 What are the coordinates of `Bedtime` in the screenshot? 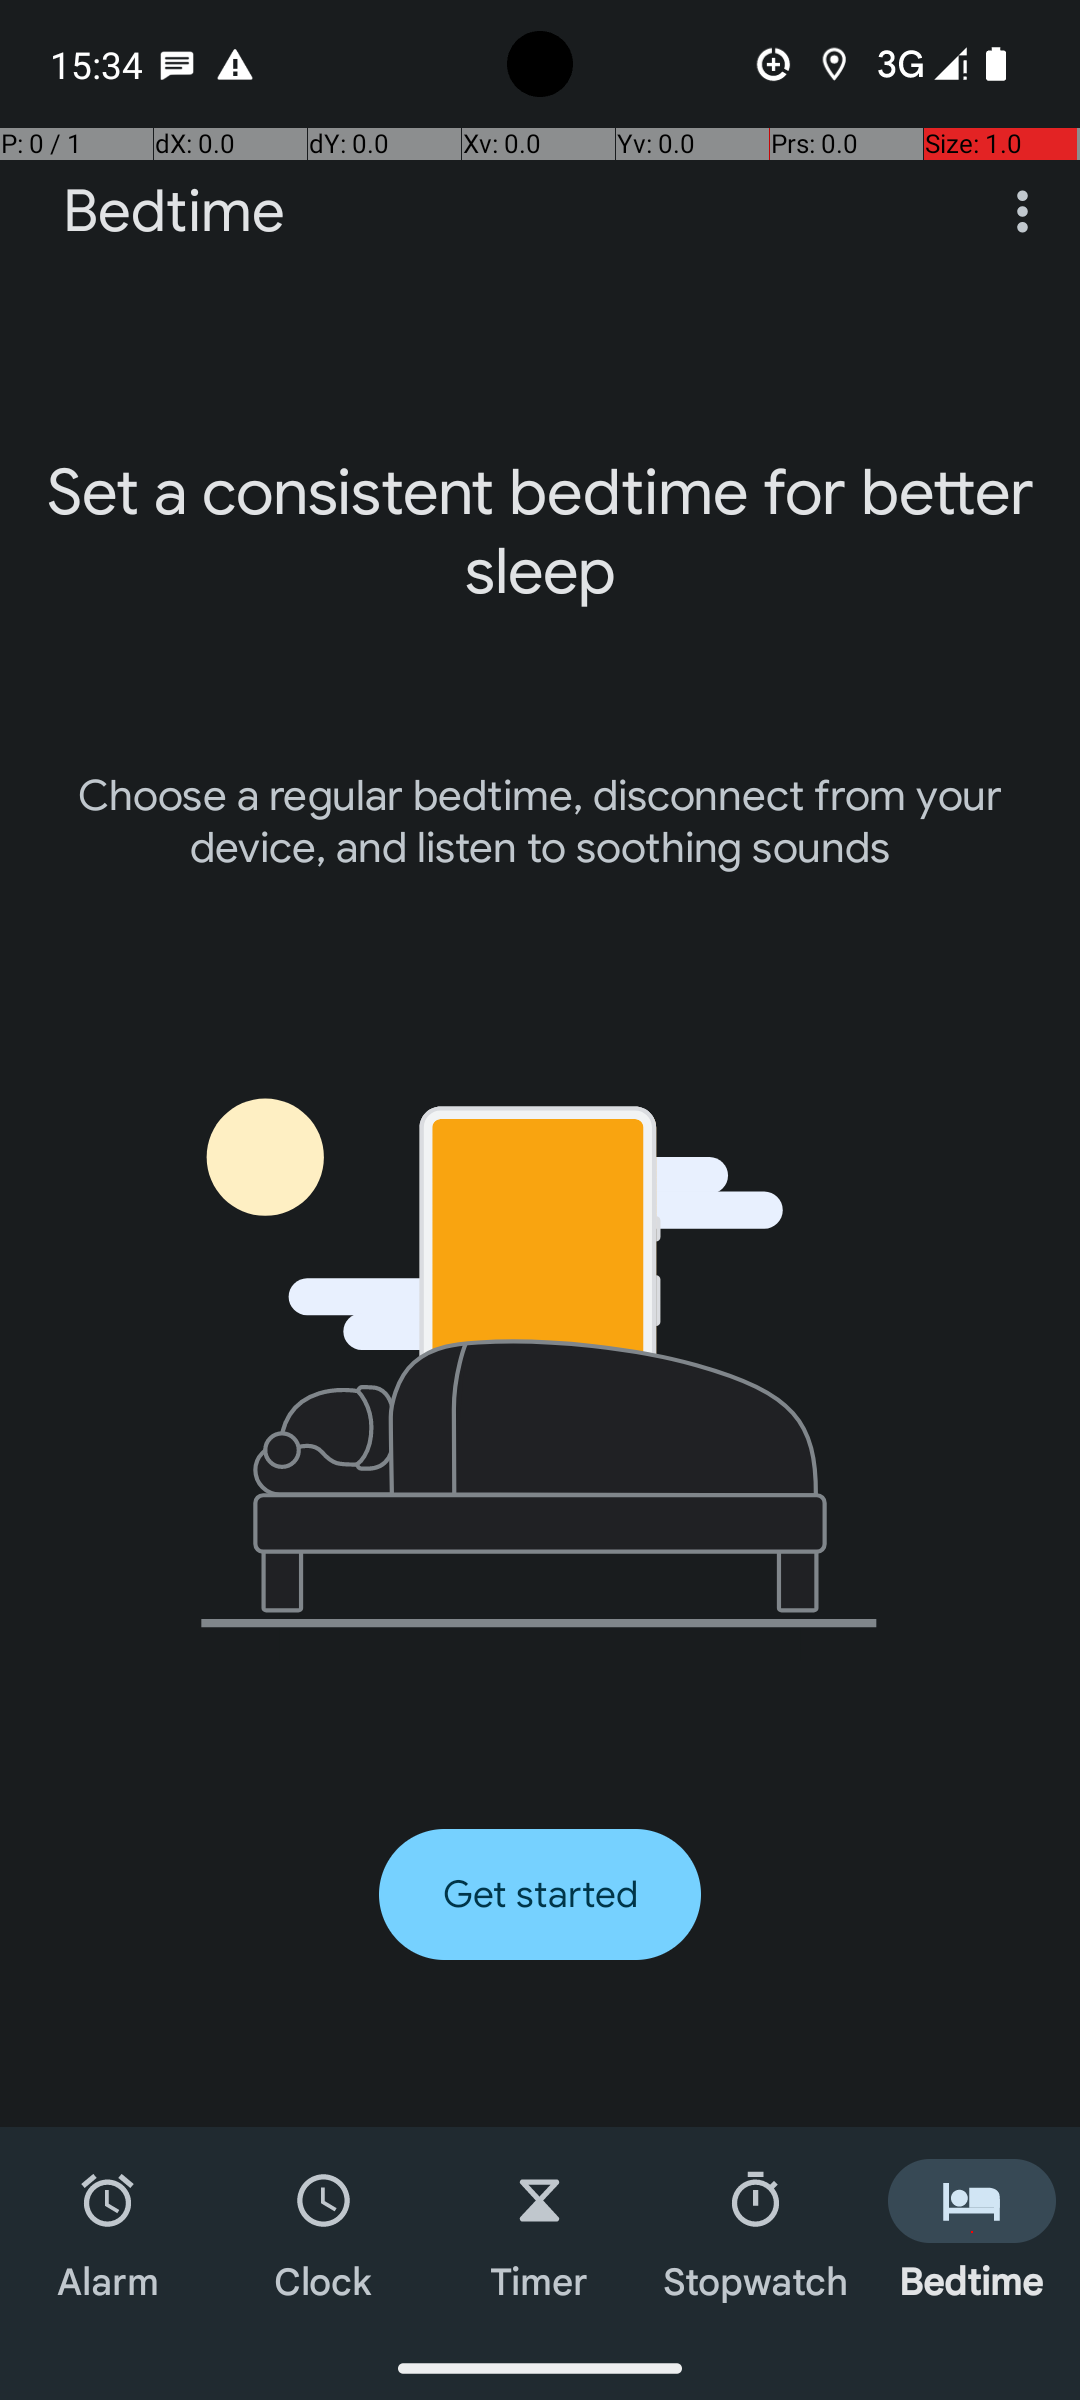 It's located at (174, 212).